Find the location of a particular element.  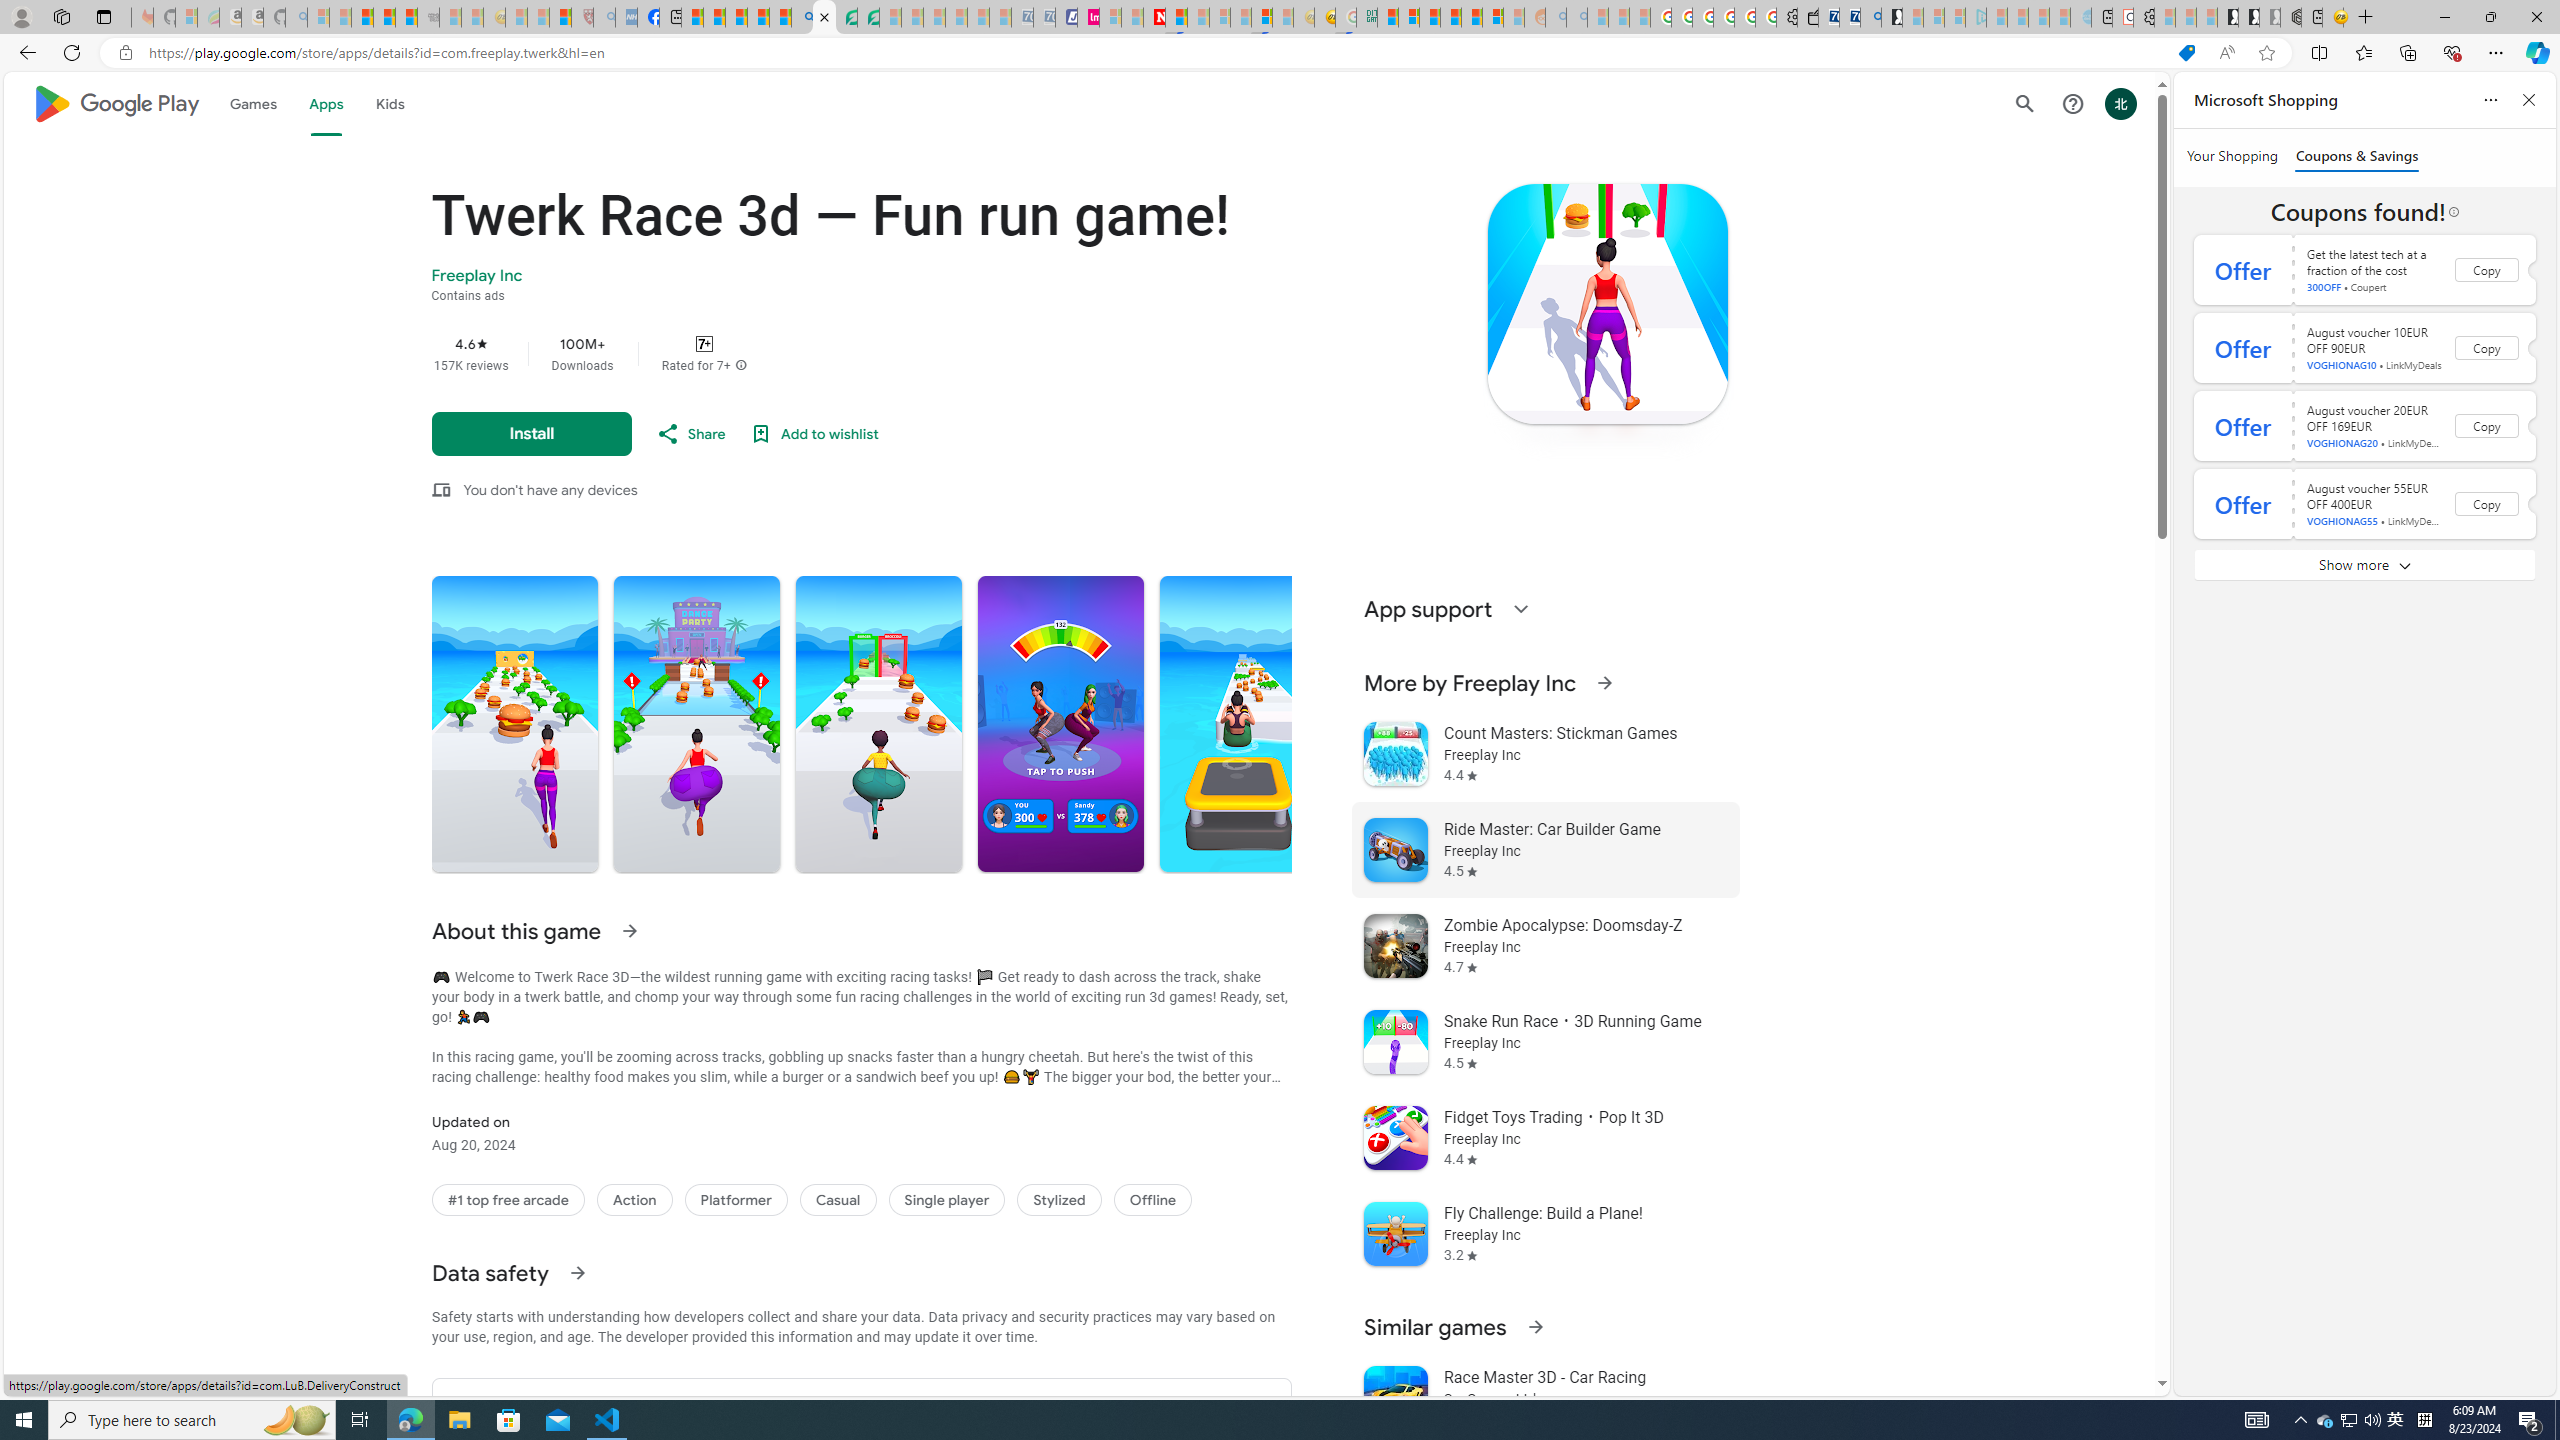

Install is located at coordinates (531, 434).